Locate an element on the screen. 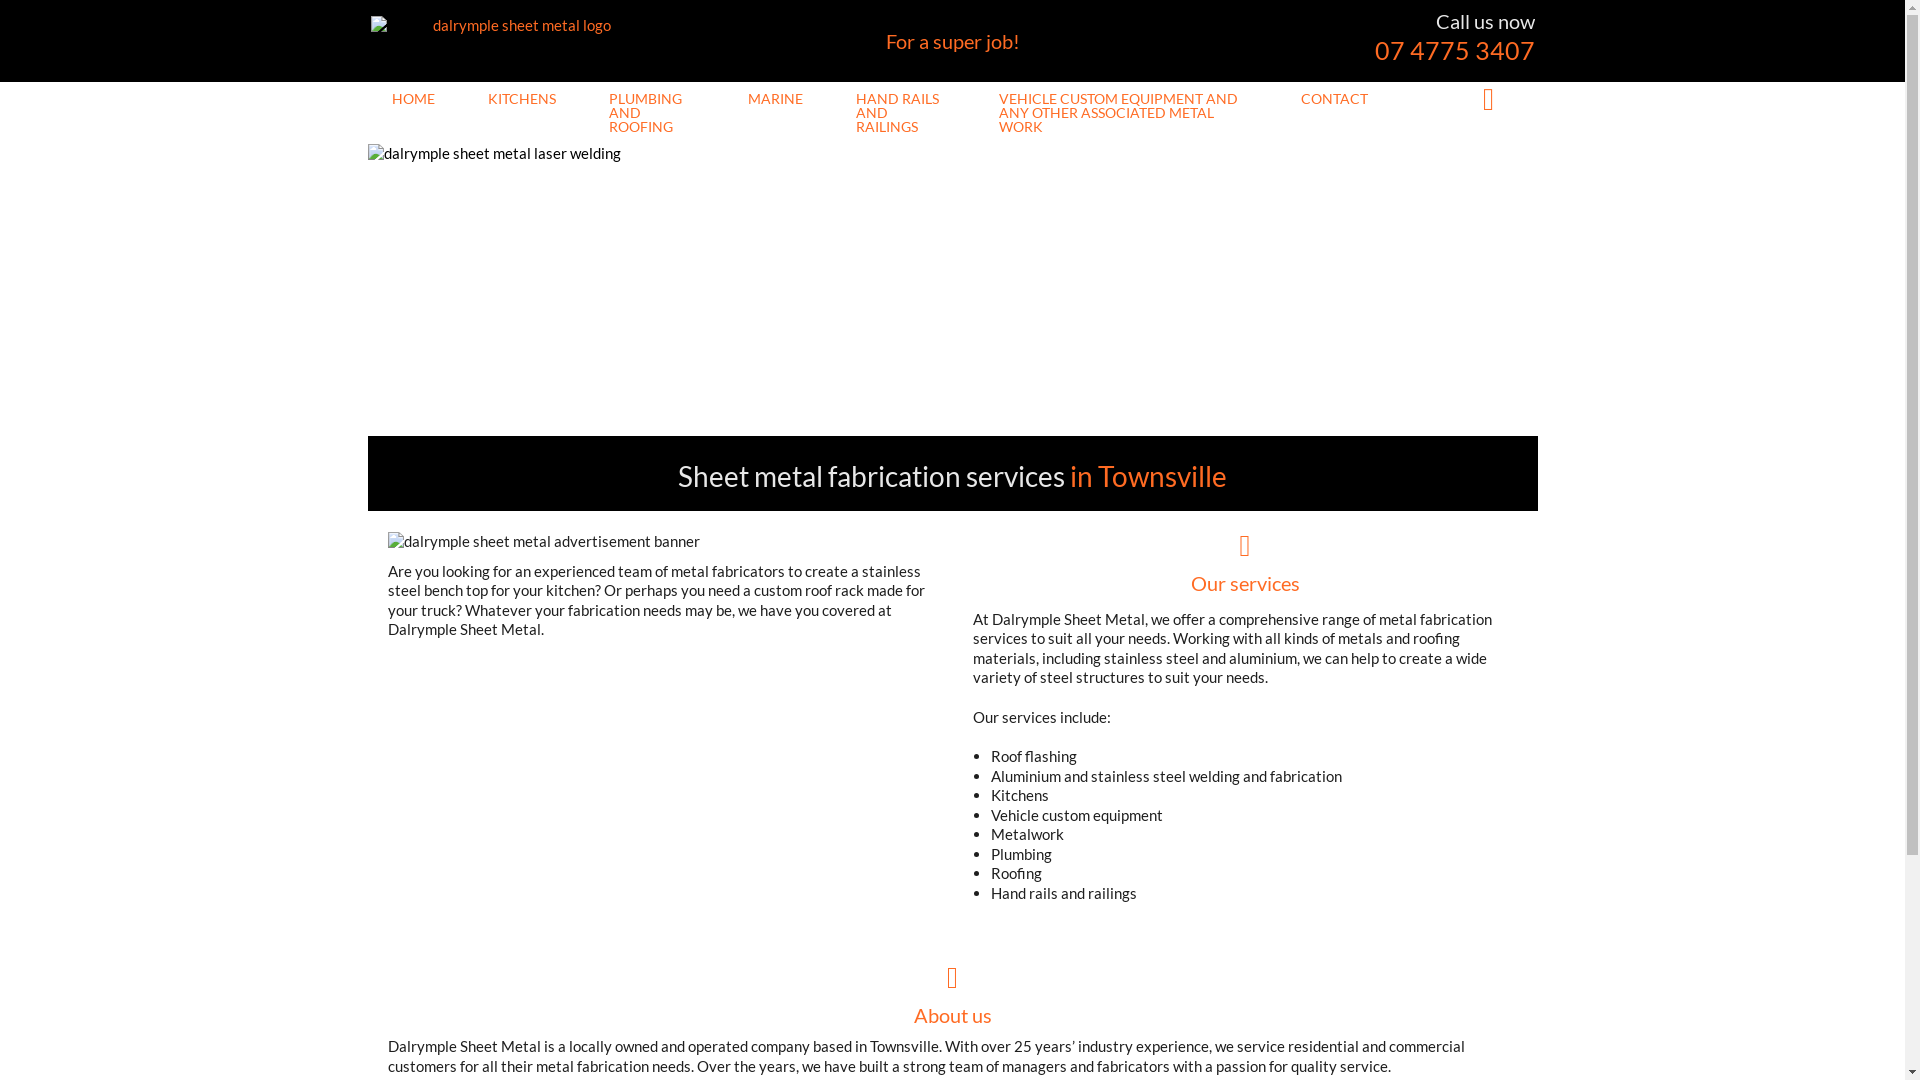  CONTACT is located at coordinates (1334, 99).